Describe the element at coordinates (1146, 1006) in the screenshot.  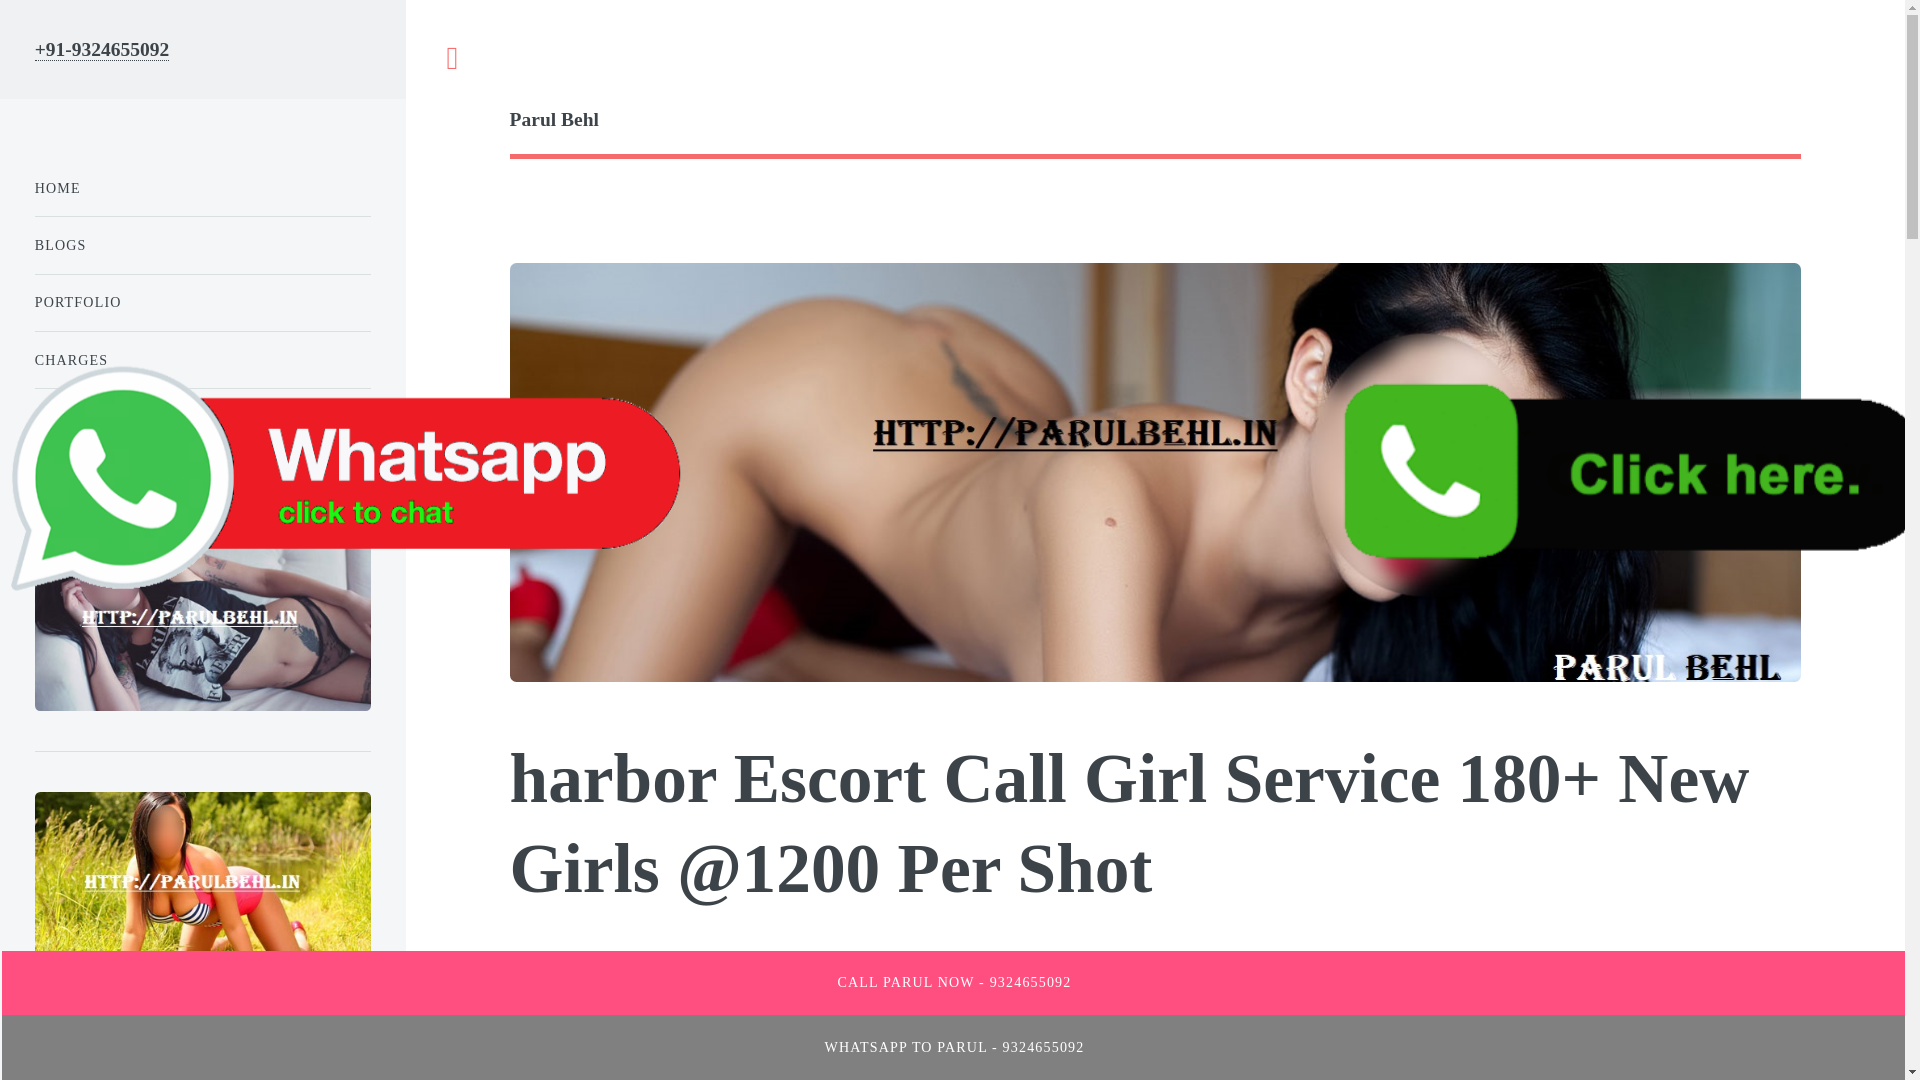
I see `Escort Service in harbor` at that location.